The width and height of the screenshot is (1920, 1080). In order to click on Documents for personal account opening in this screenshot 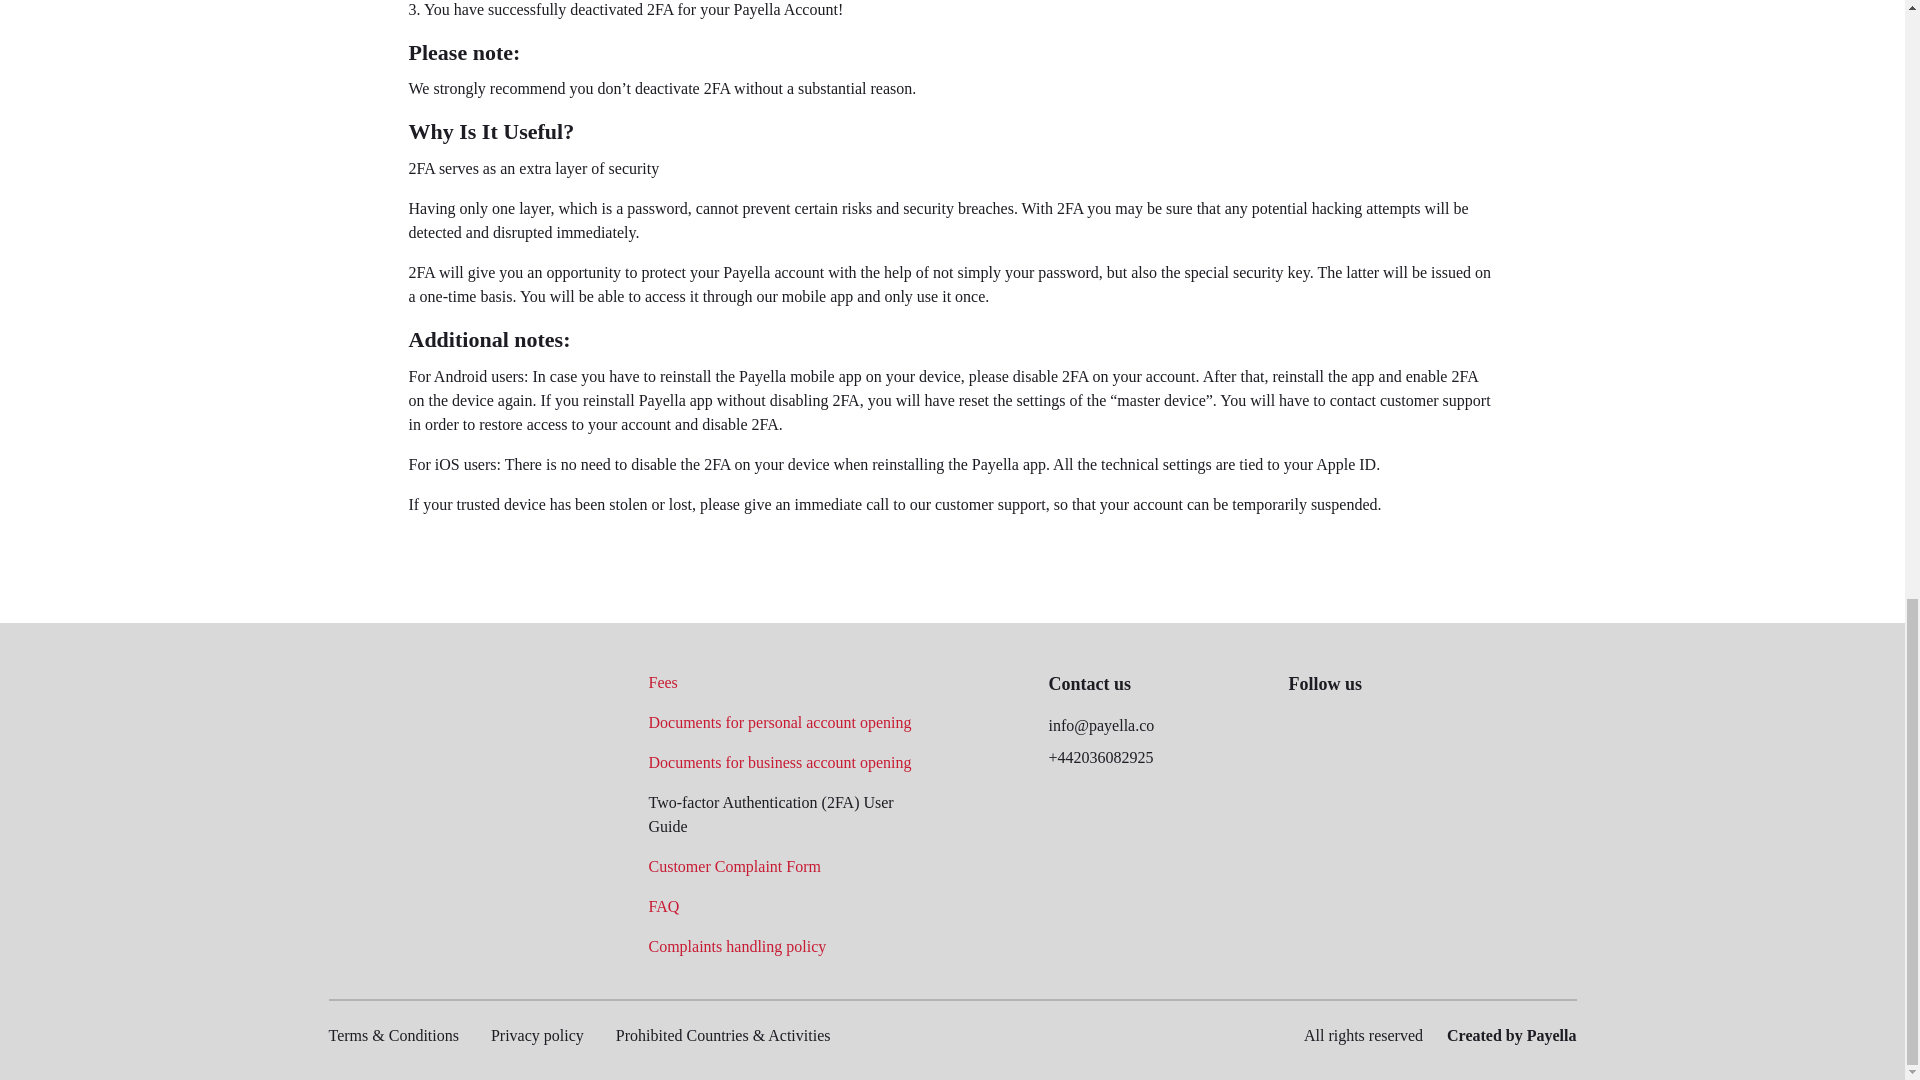, I will do `click(779, 722)`.